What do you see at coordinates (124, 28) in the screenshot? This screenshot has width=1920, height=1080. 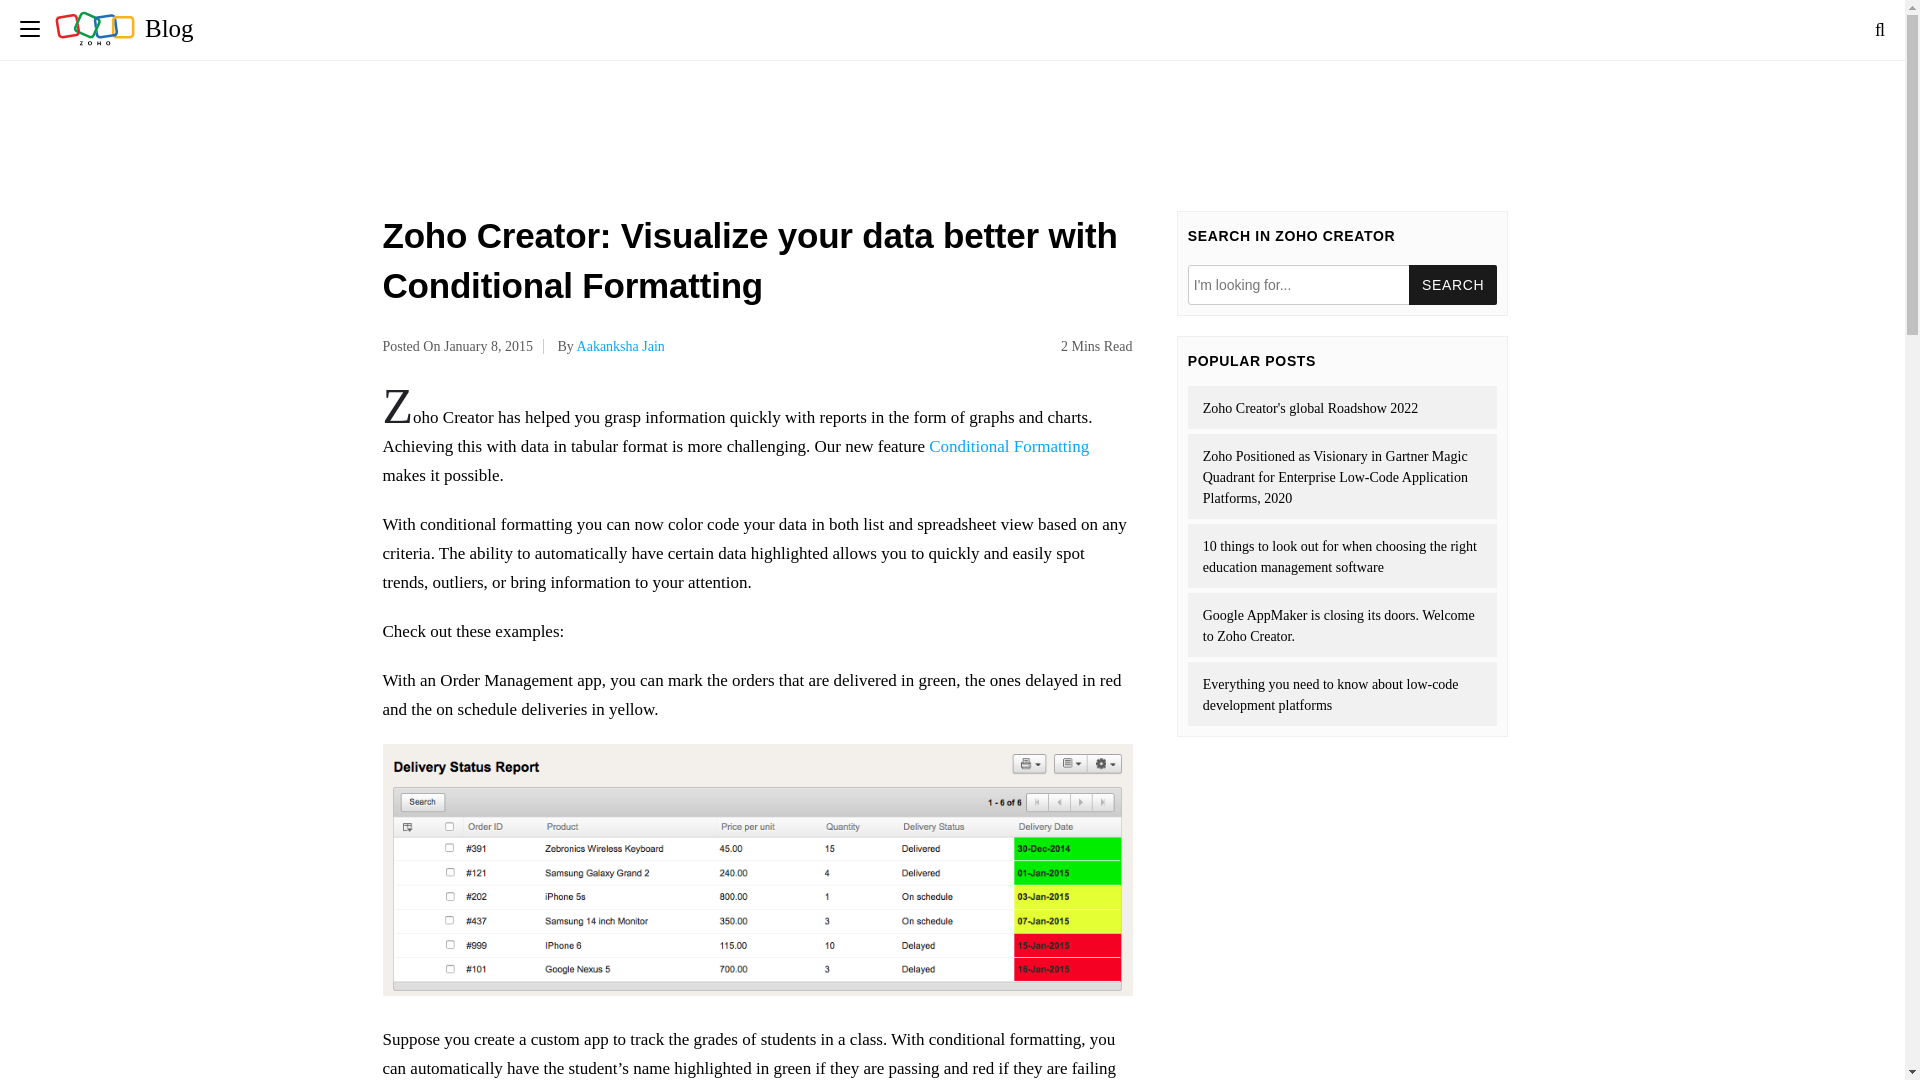 I see `Blog` at bounding box center [124, 28].